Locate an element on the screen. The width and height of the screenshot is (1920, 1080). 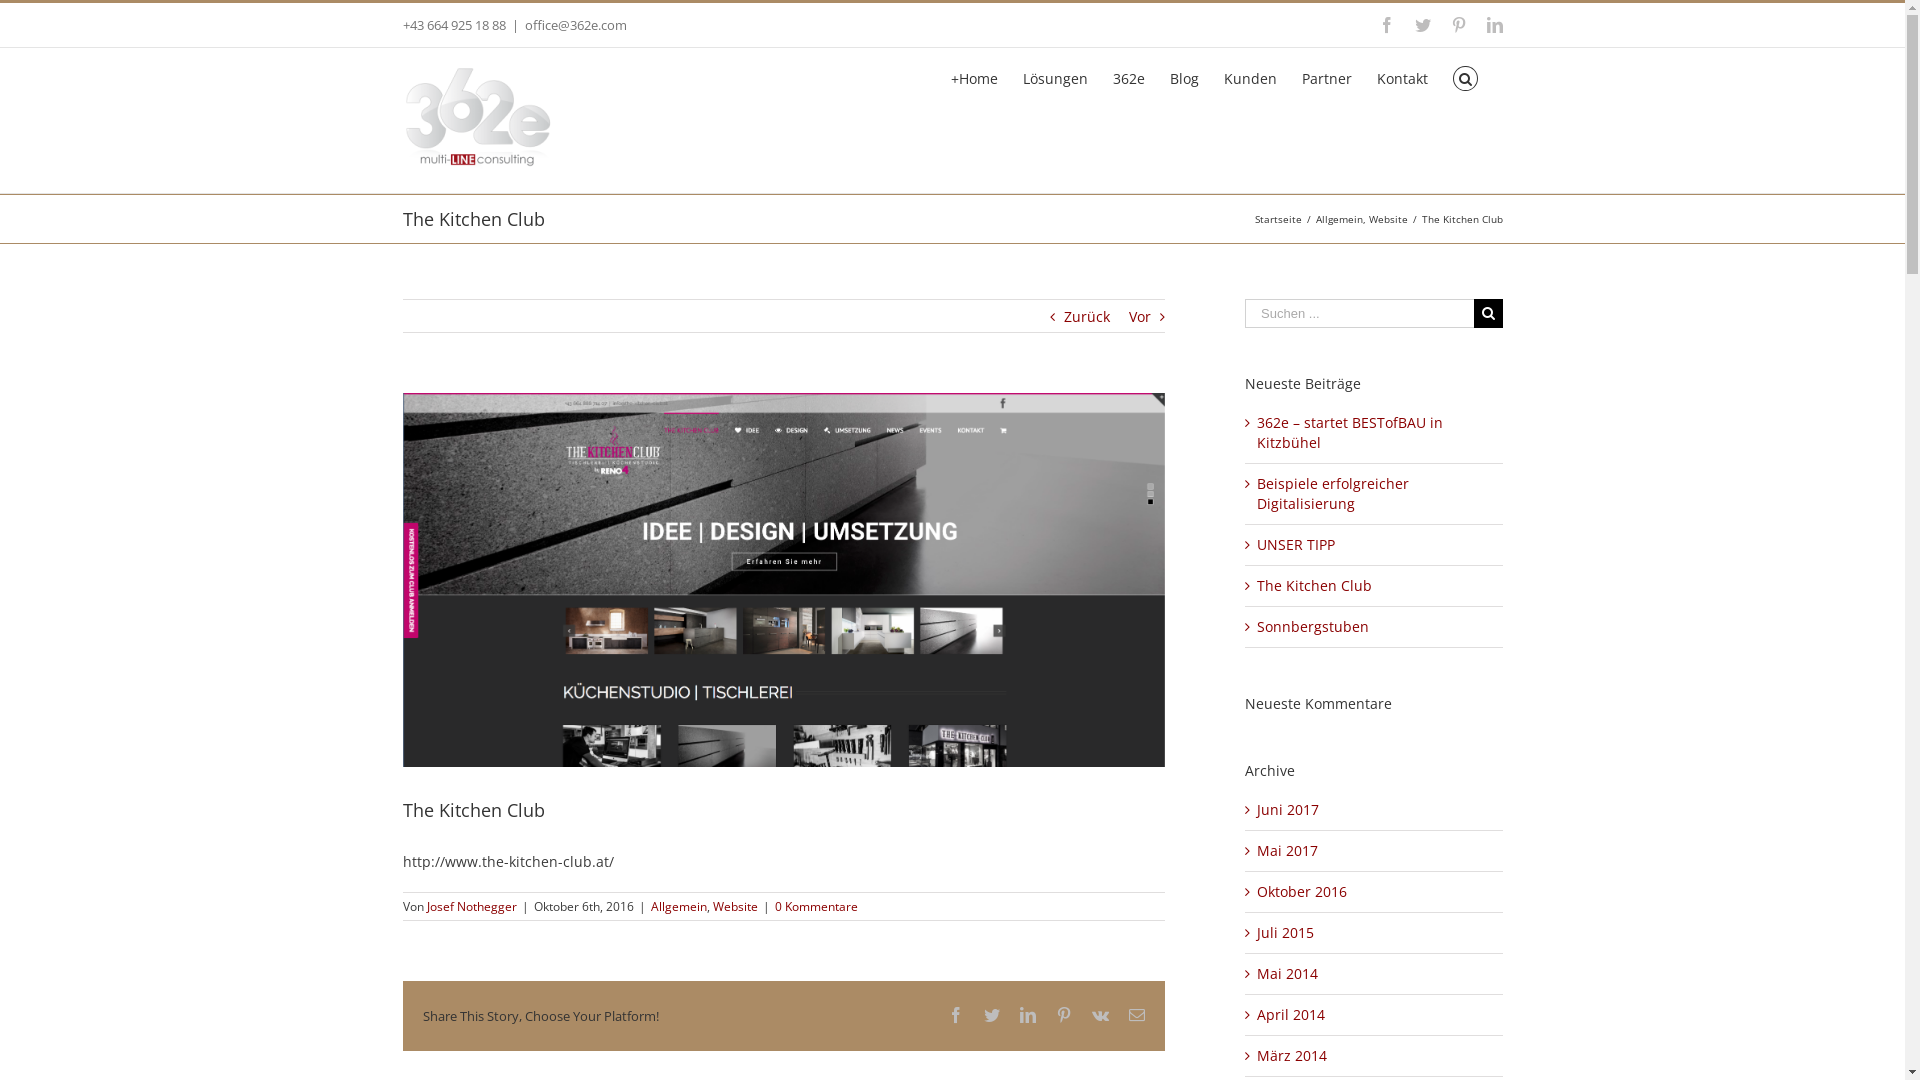
Twitter is located at coordinates (1422, 25).